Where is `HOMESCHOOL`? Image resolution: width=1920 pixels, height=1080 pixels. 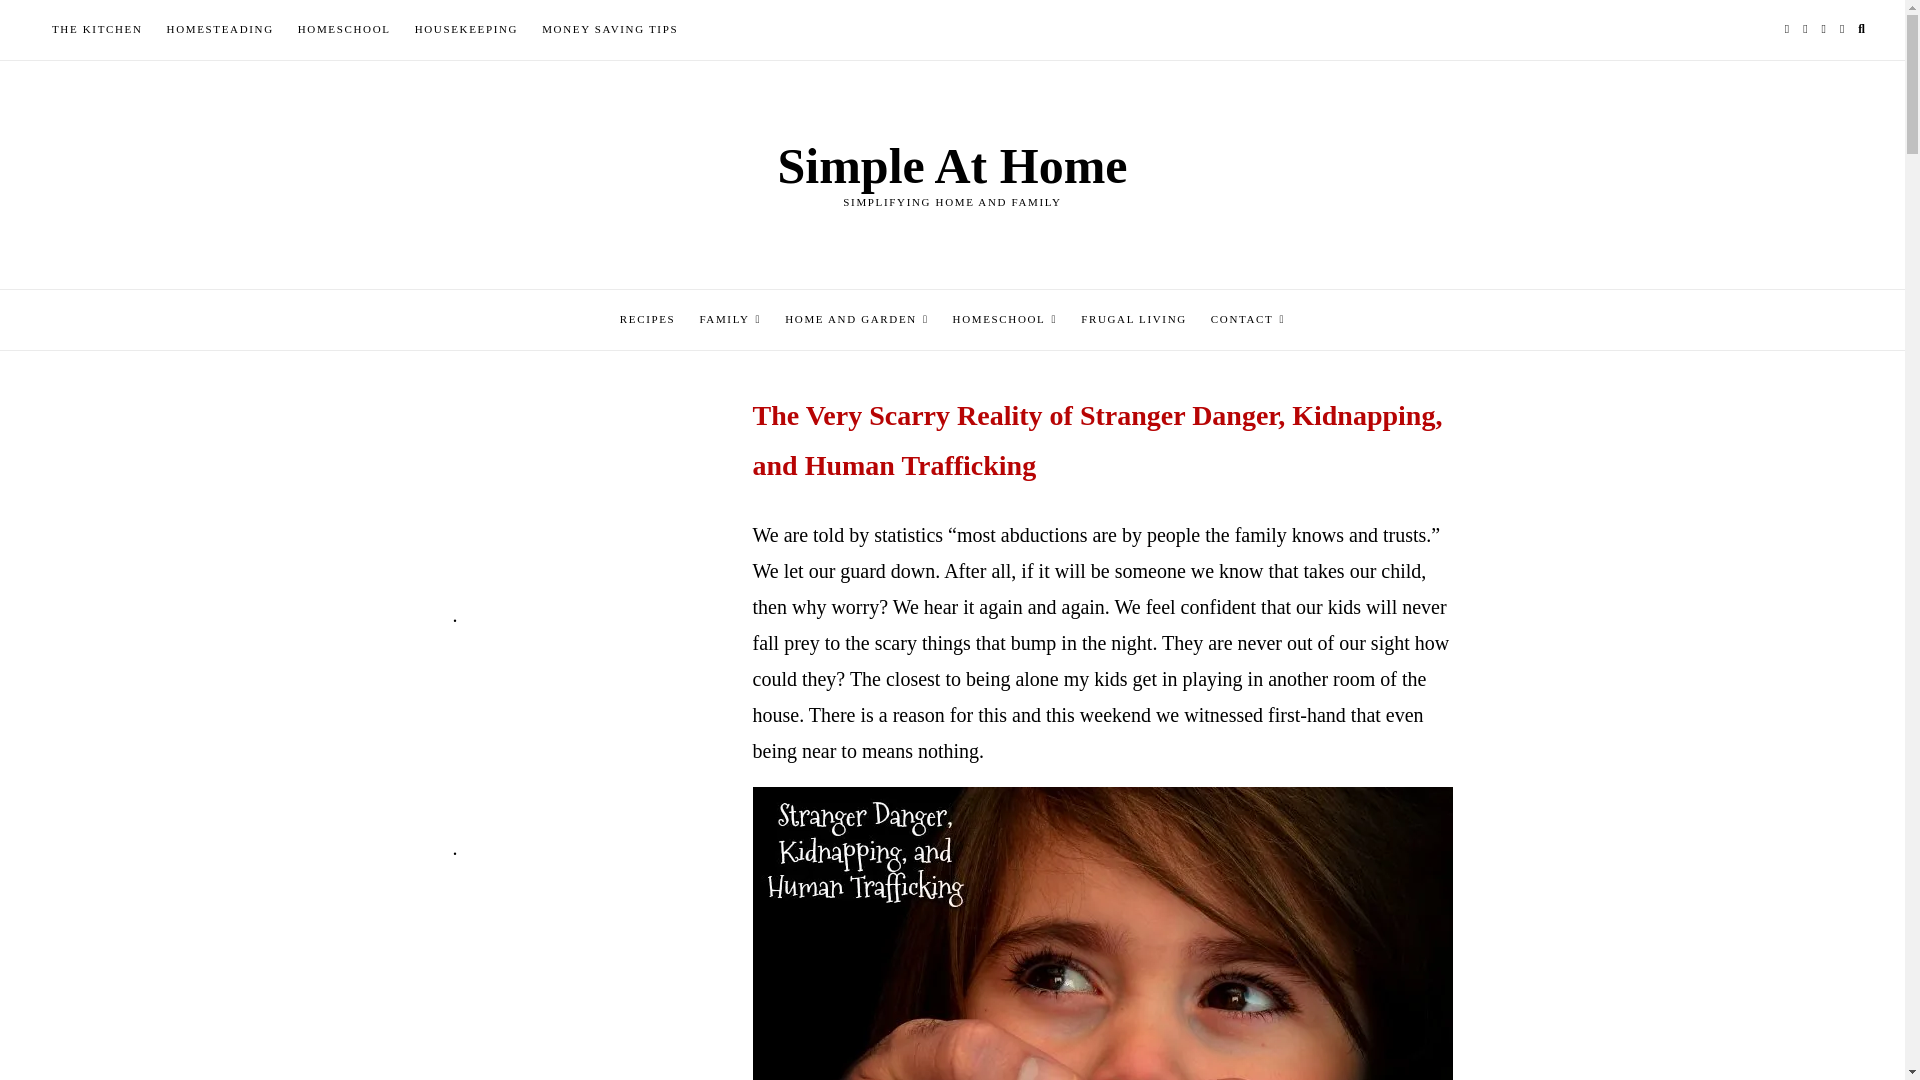 HOMESCHOOL is located at coordinates (344, 30).